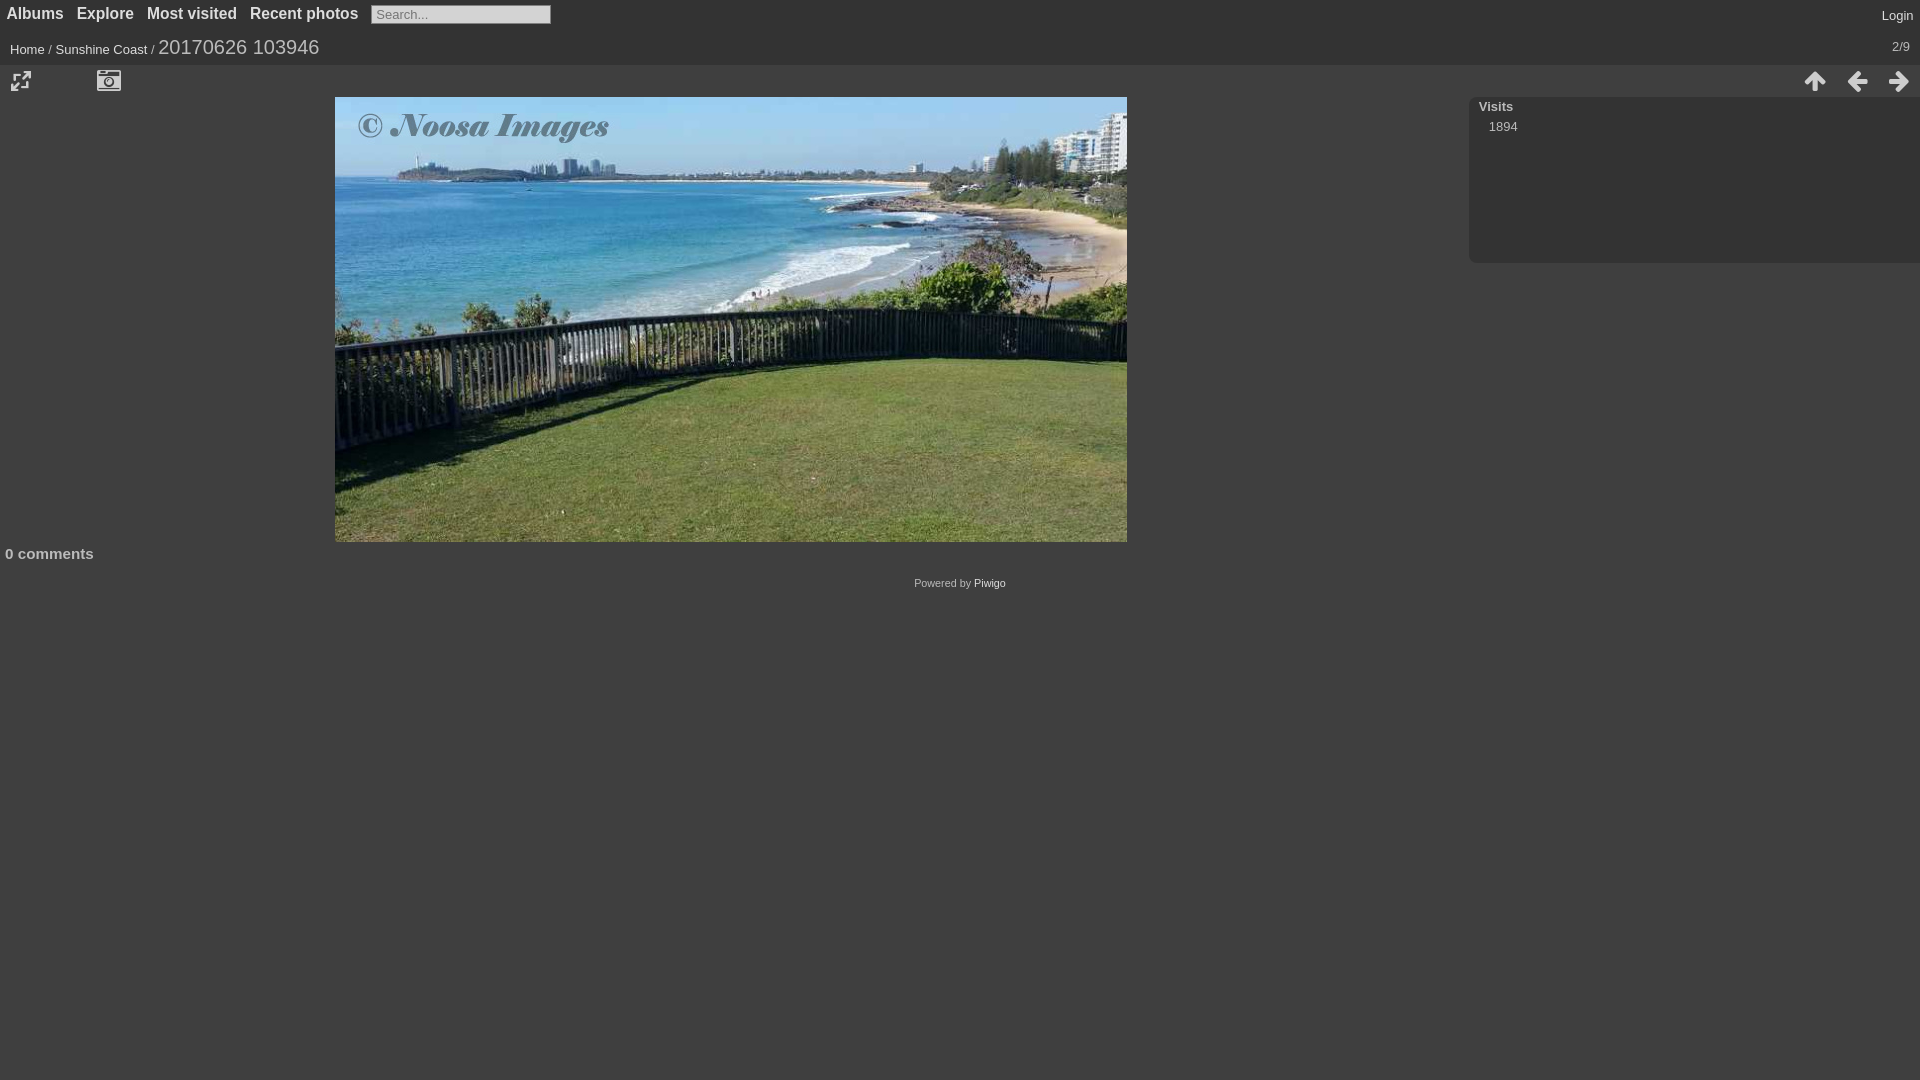 The width and height of the screenshot is (1920, 1080). What do you see at coordinates (109, 81) in the screenshot?
I see `Show file metadata` at bounding box center [109, 81].